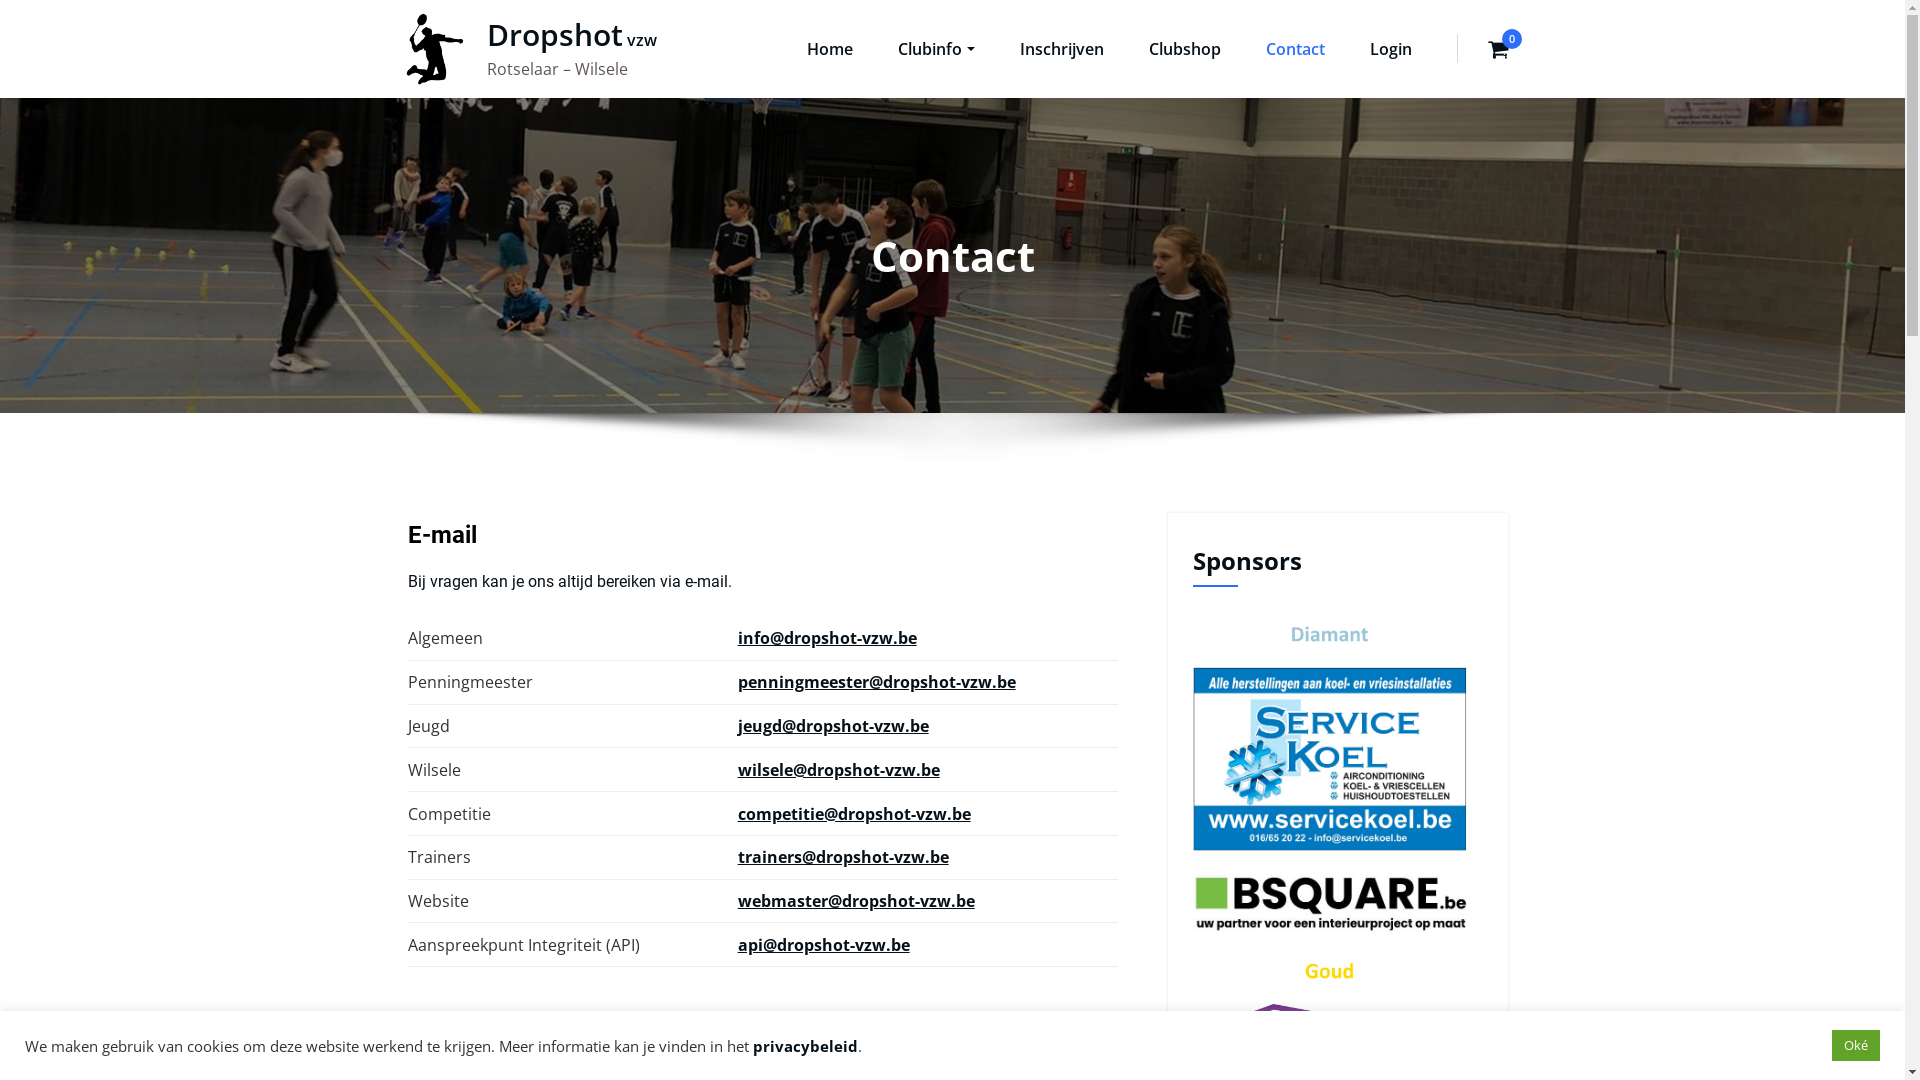 The width and height of the screenshot is (1920, 1080). Describe the element at coordinates (856, 901) in the screenshot. I see `webmaster@dropshot-vzw.be` at that location.